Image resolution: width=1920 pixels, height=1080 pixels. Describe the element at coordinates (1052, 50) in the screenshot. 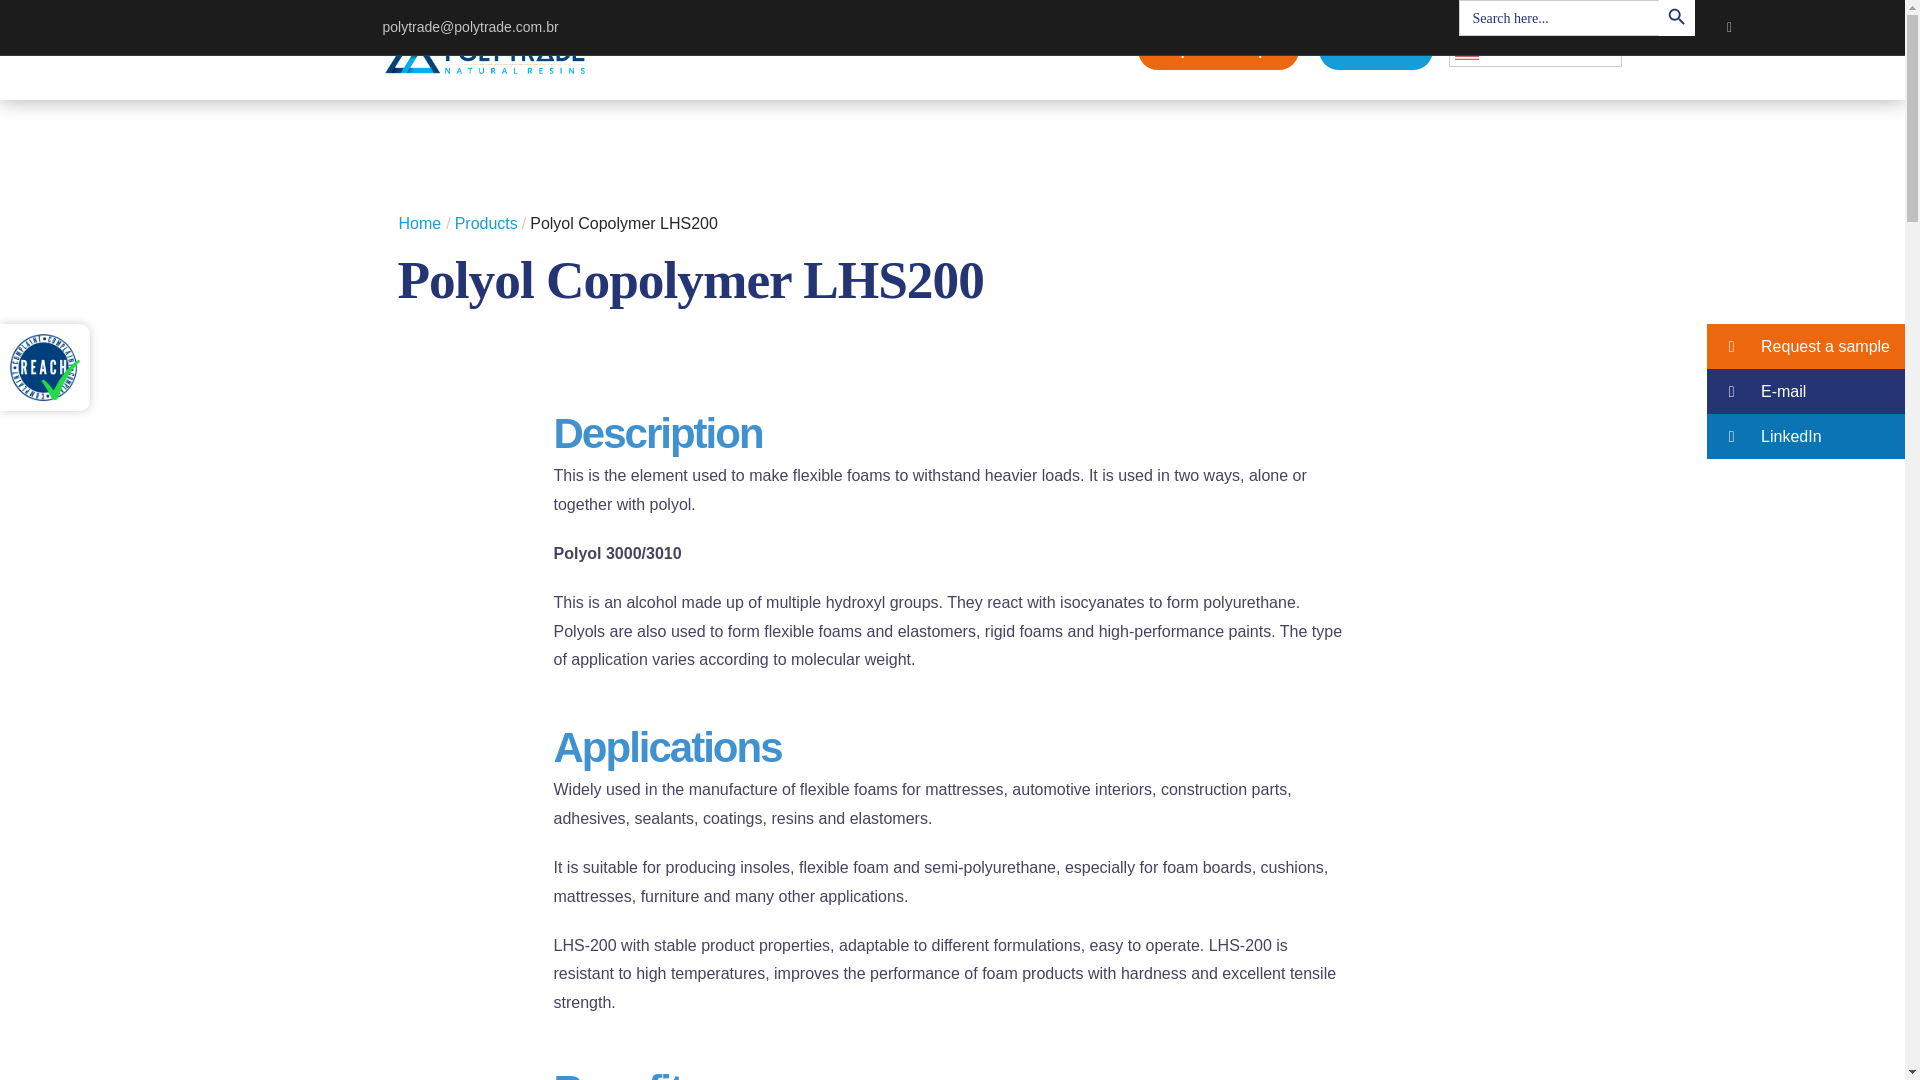

I see `Market Solutions` at that location.